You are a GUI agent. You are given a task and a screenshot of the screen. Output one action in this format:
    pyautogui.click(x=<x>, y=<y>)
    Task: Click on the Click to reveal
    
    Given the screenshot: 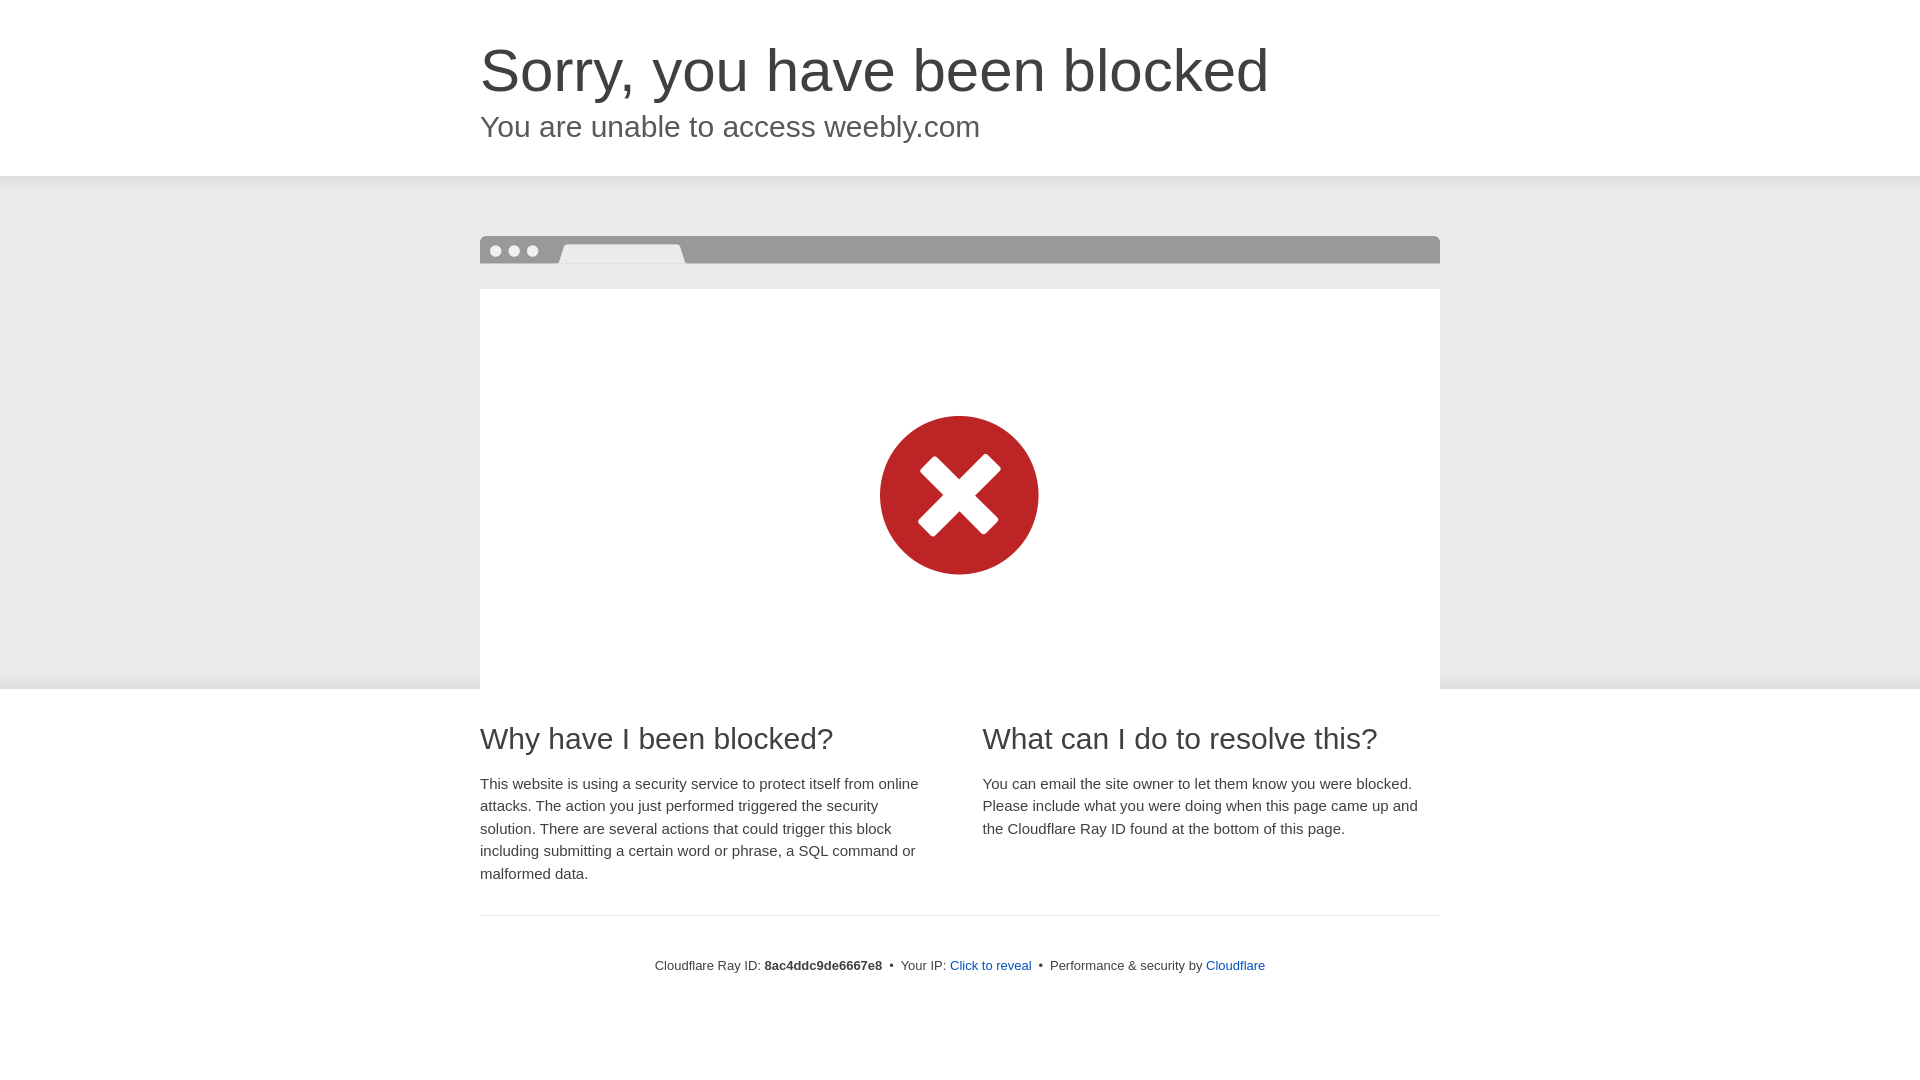 What is the action you would take?
    pyautogui.click(x=991, y=966)
    